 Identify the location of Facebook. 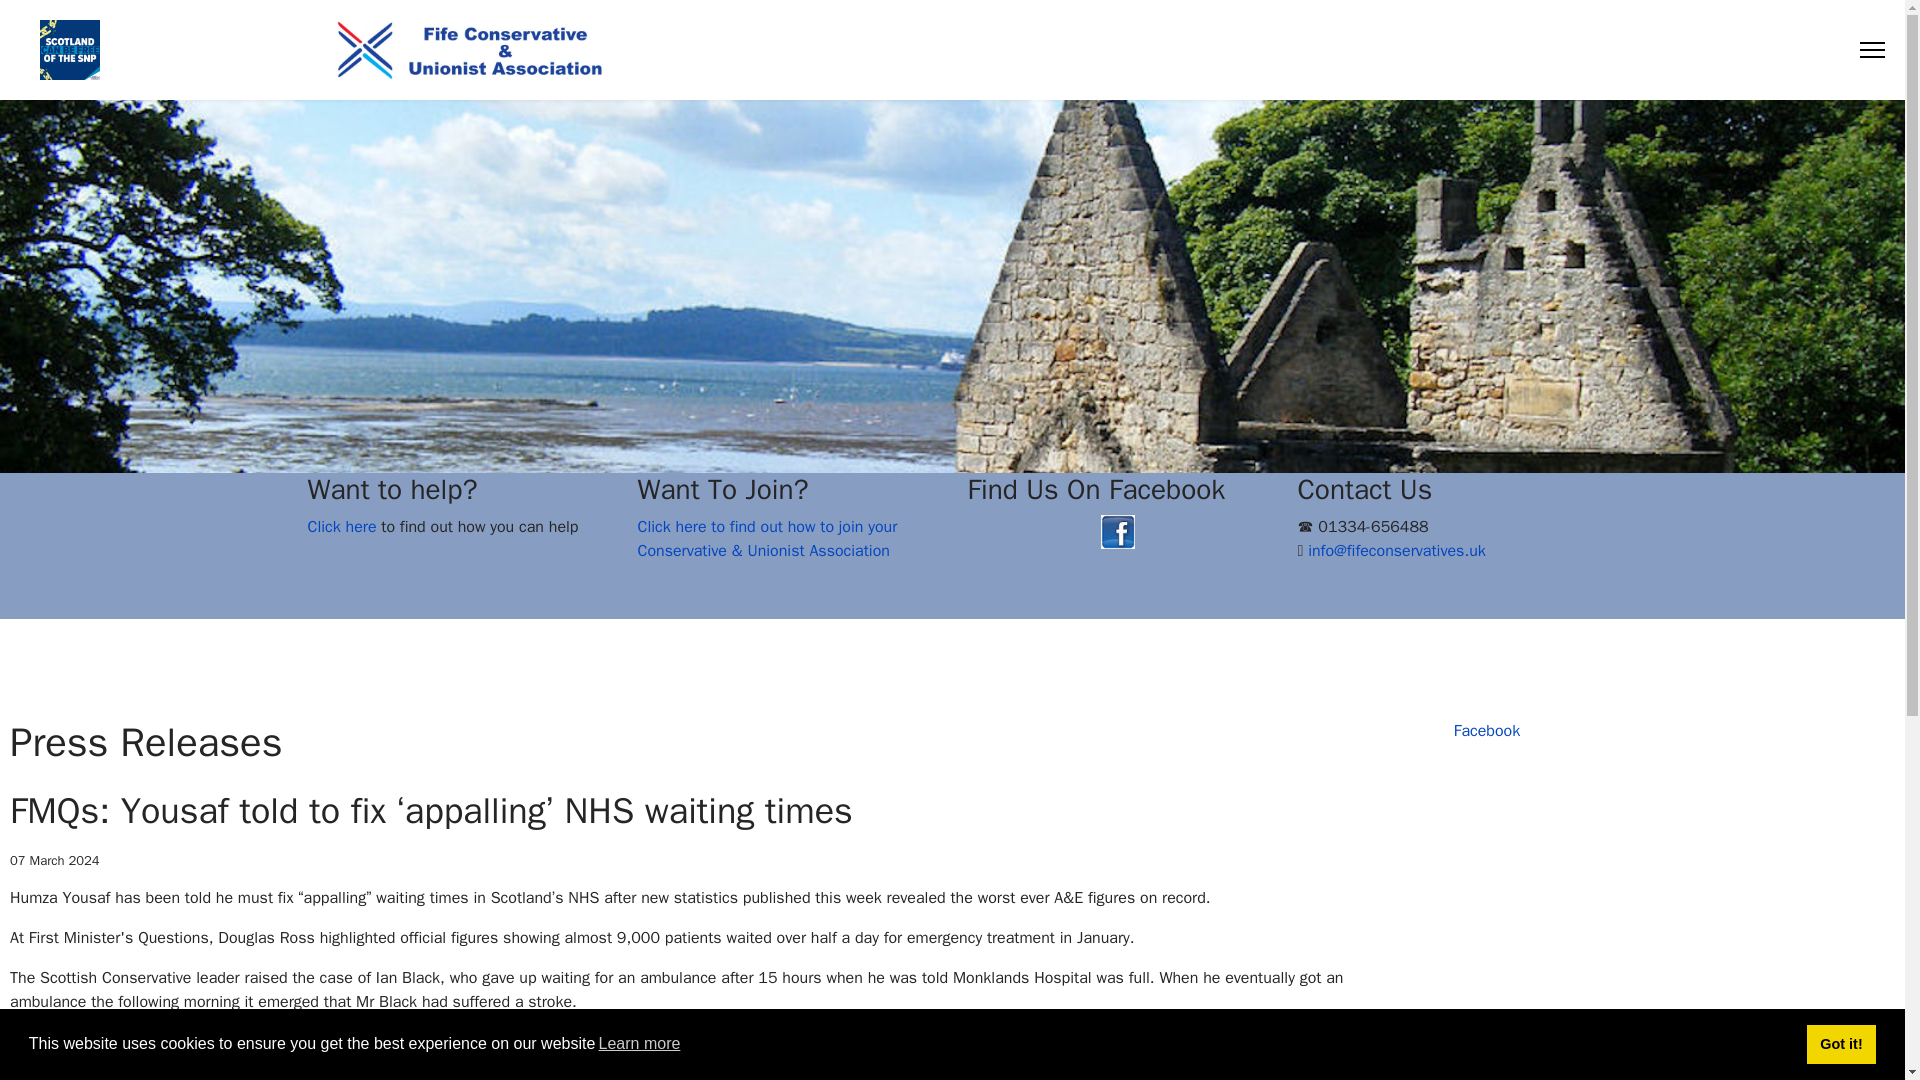
(1486, 730).